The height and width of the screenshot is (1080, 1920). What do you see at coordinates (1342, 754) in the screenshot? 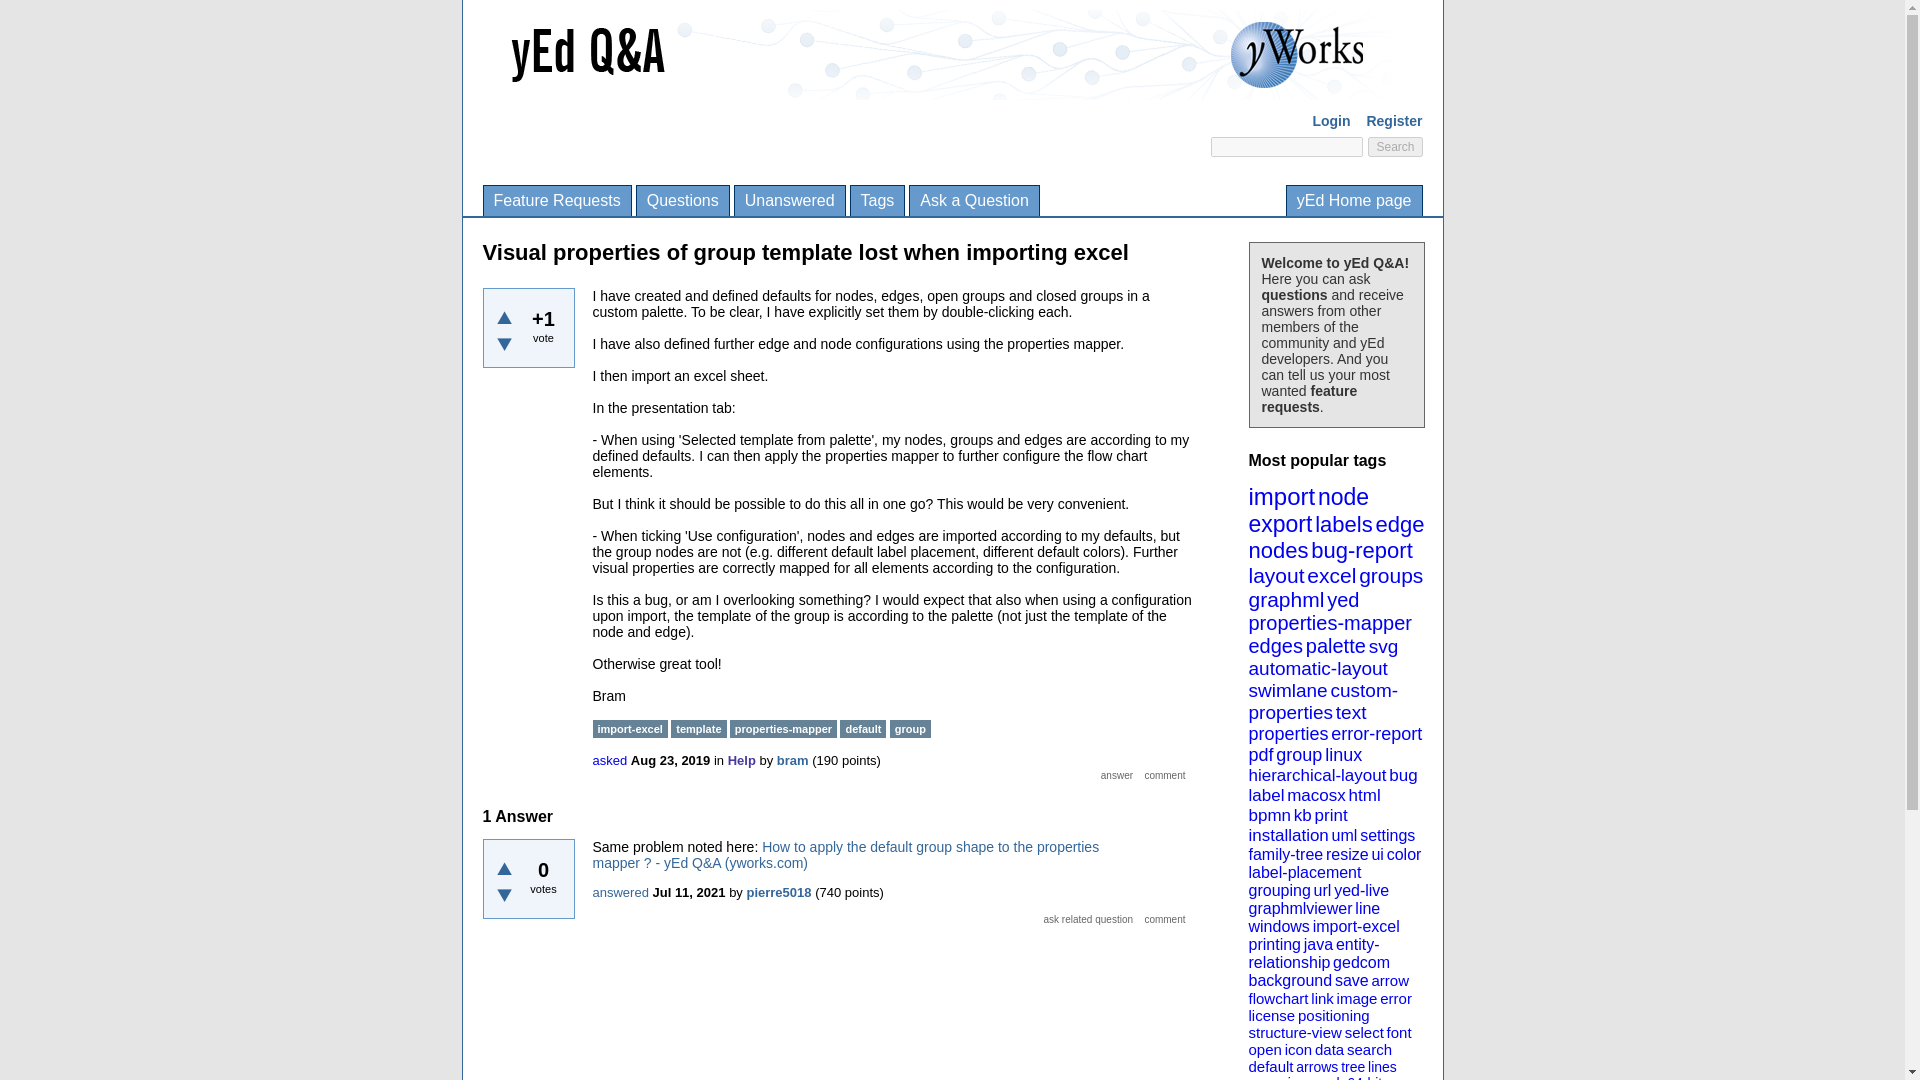
I see `linux` at bounding box center [1342, 754].